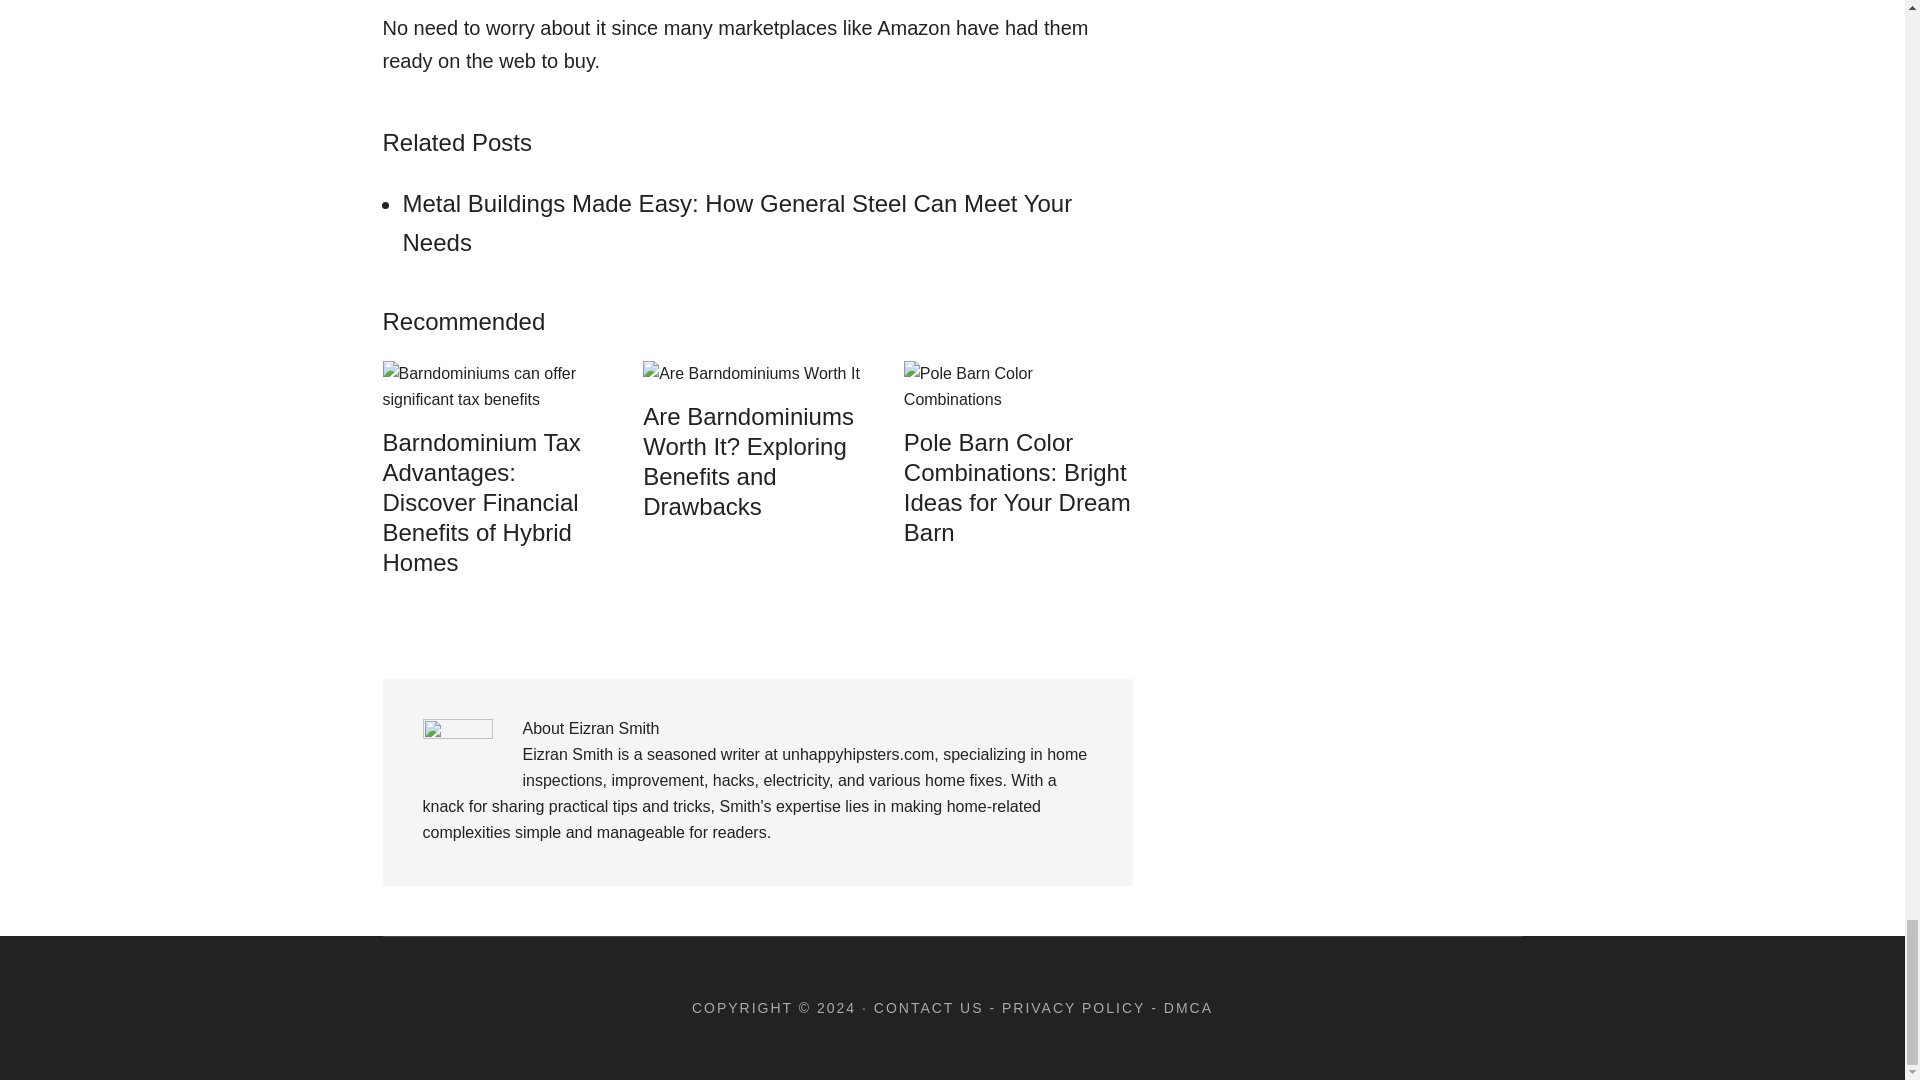 The width and height of the screenshot is (1920, 1080). I want to click on DMCA, so click(1188, 1008).